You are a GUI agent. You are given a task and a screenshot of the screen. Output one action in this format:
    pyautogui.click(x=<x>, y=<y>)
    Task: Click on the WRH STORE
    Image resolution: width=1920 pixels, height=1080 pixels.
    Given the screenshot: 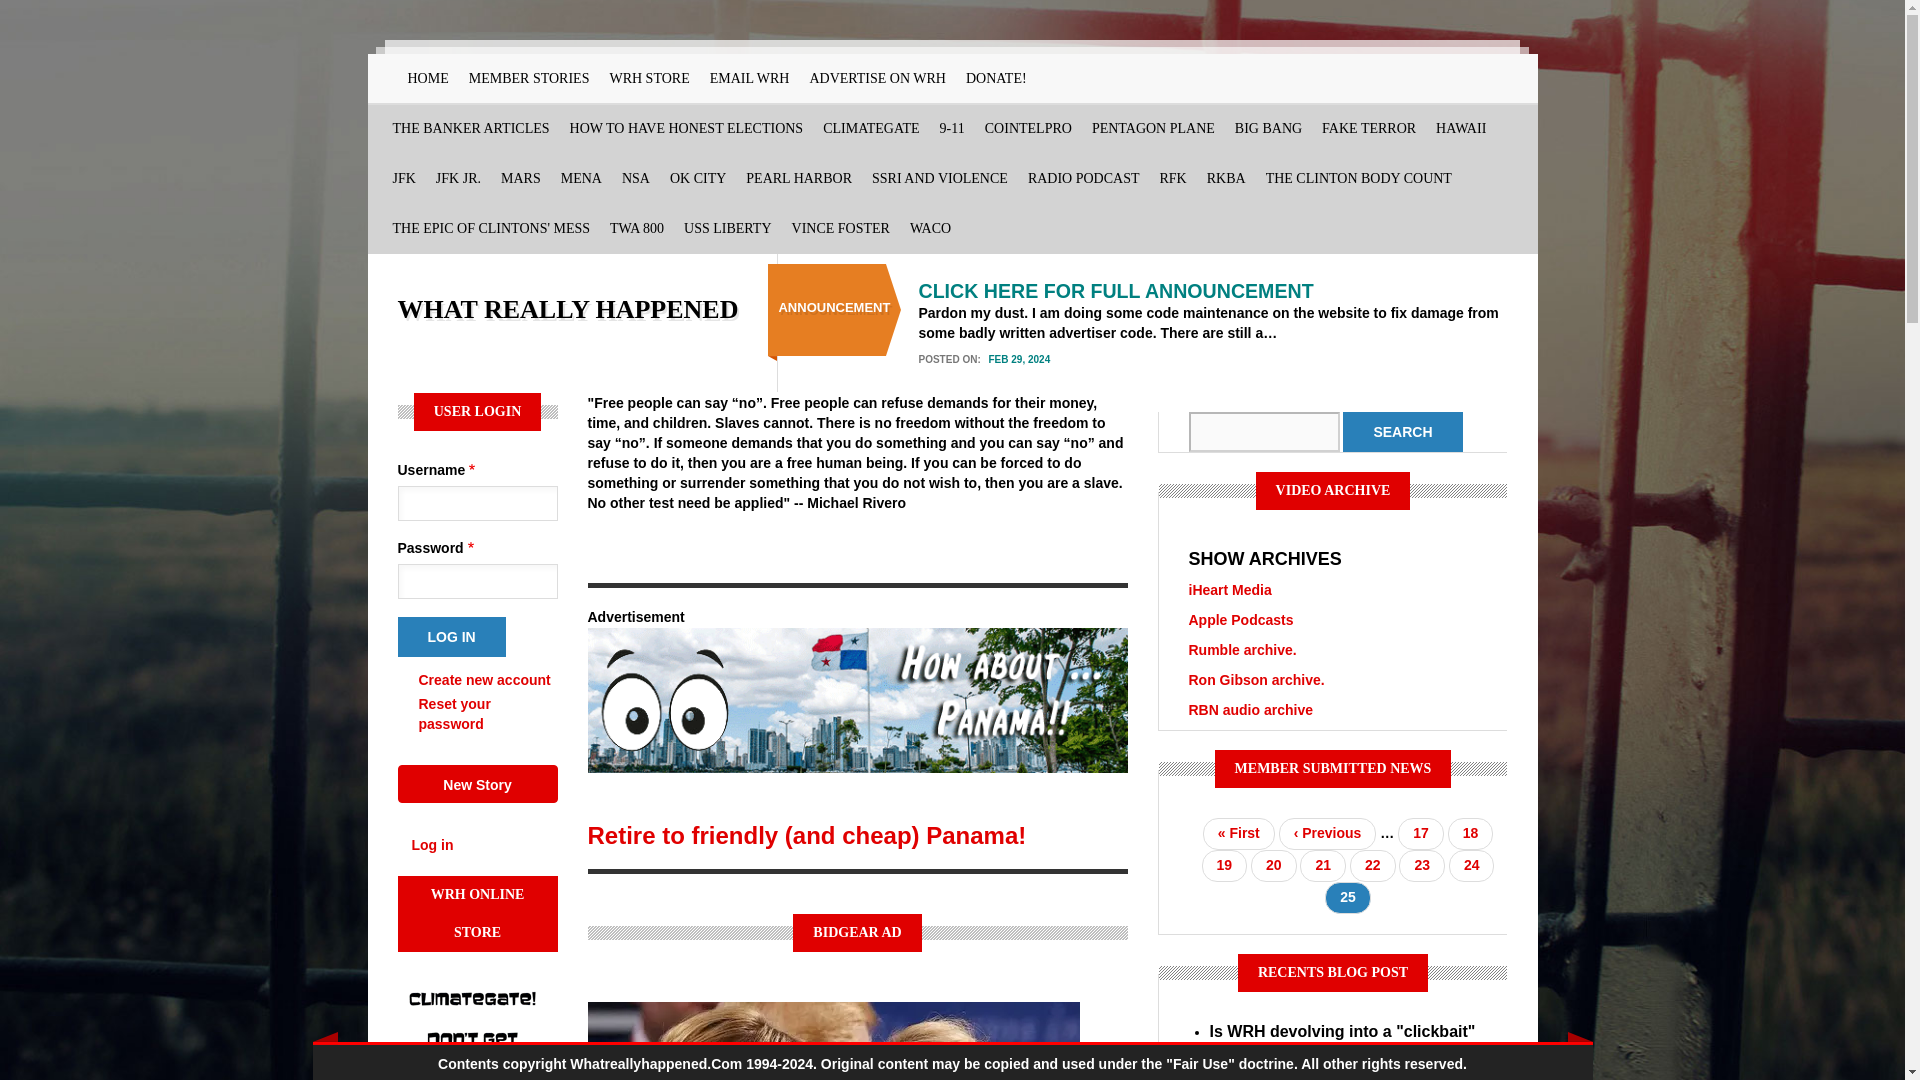 What is the action you would take?
    pyautogui.click(x=648, y=78)
    